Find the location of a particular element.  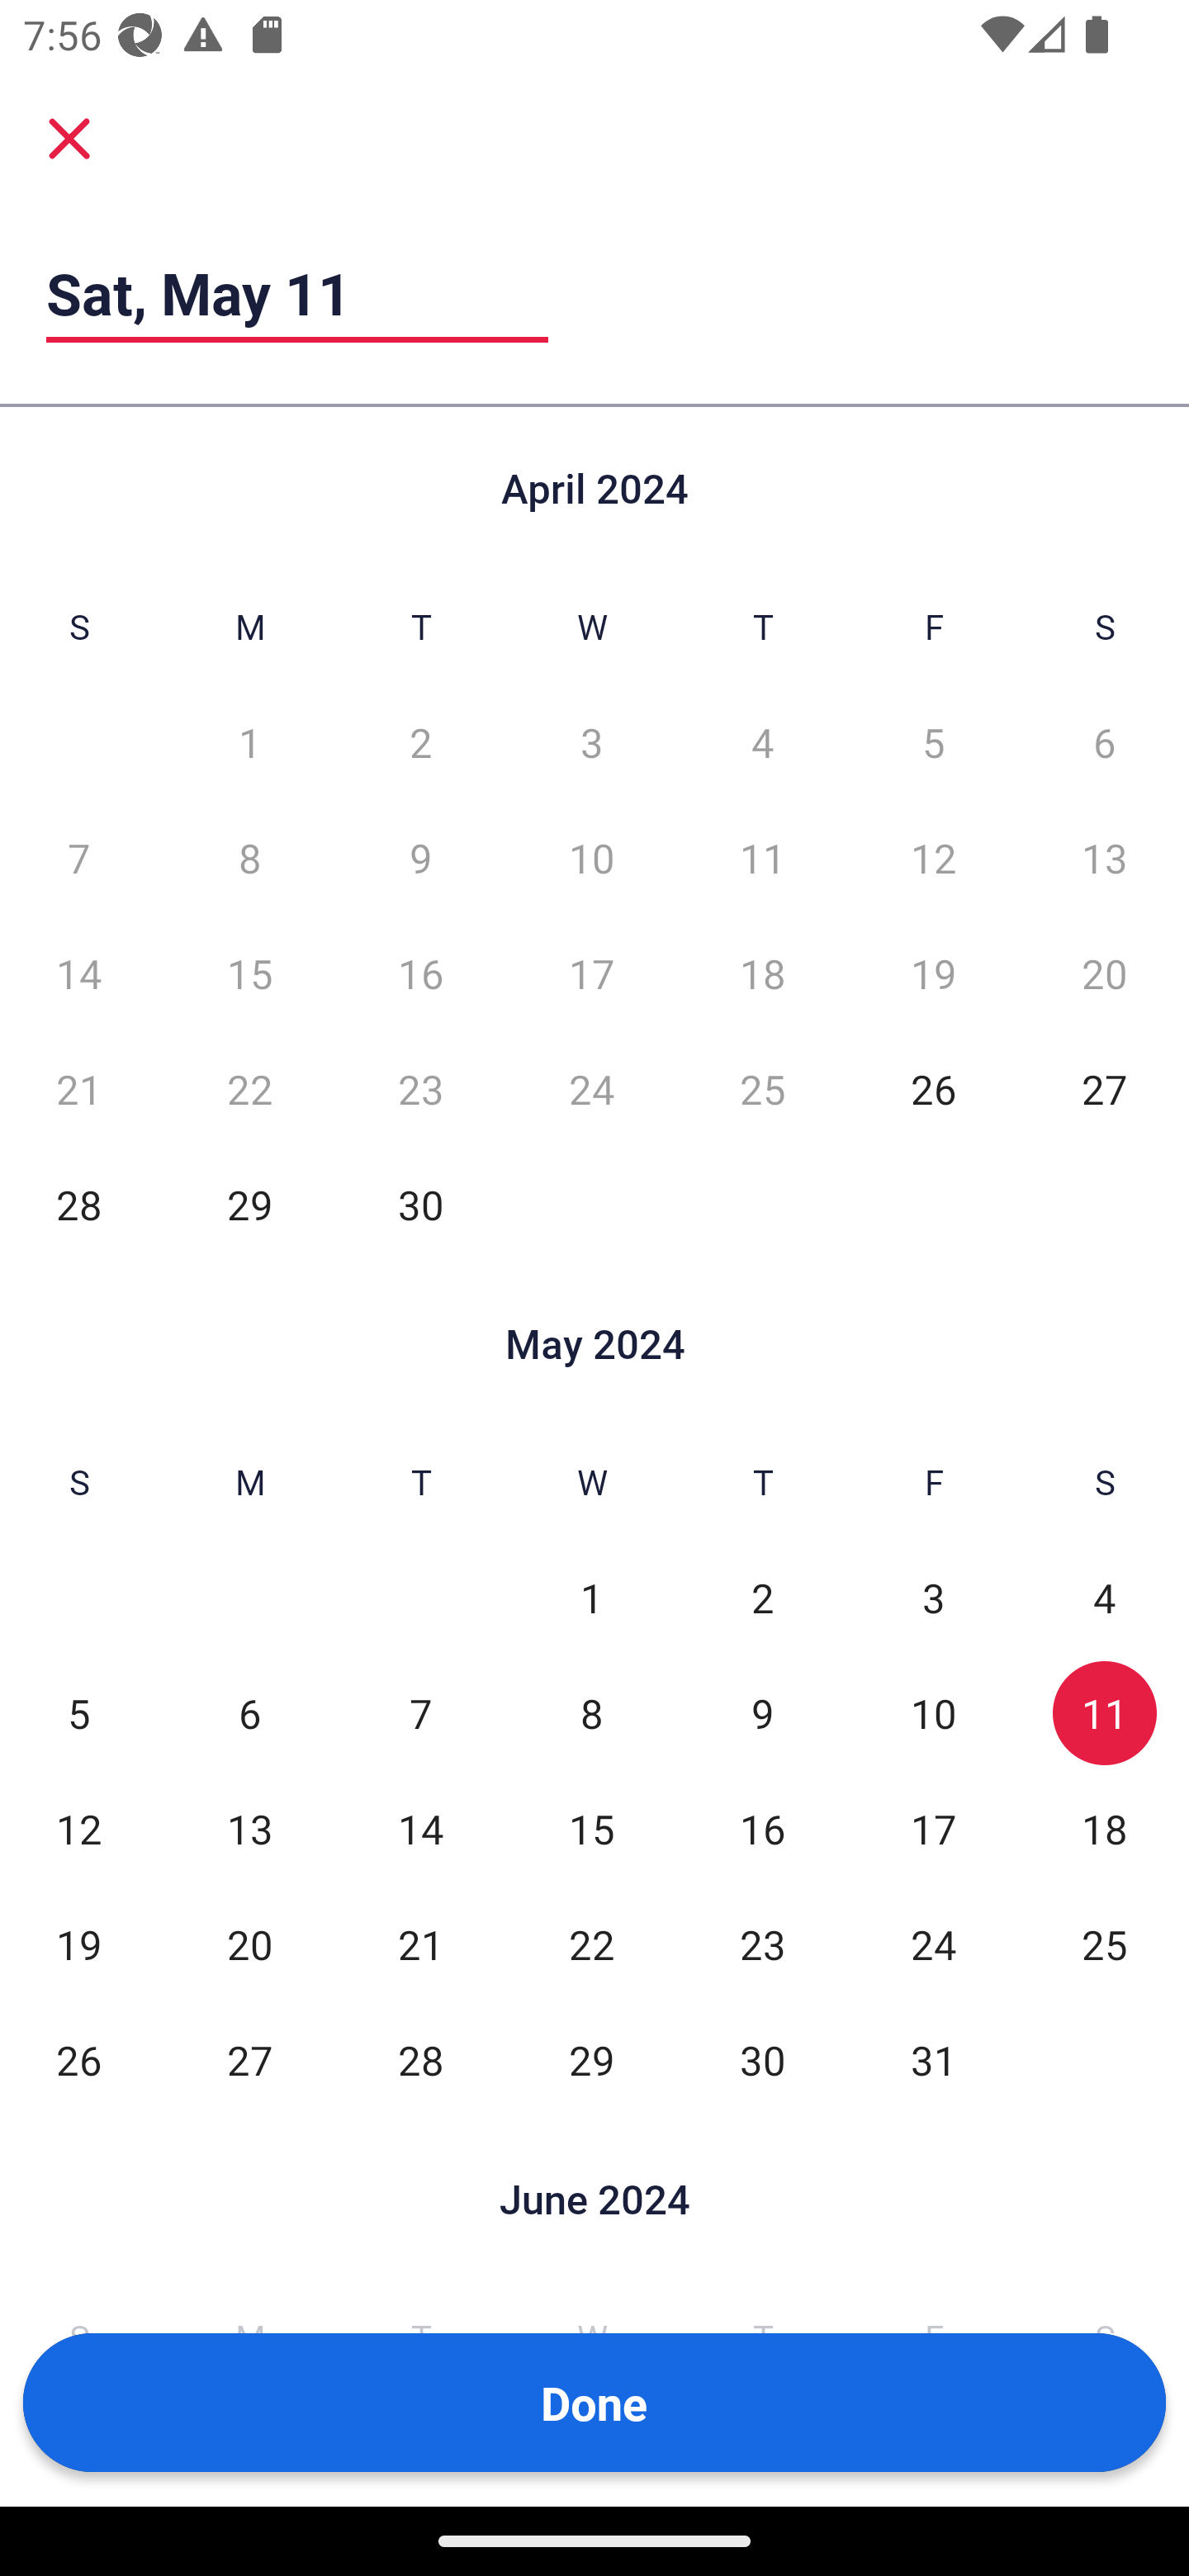

14 Tue, May 14, Not Selected is located at coordinates (421, 1828).